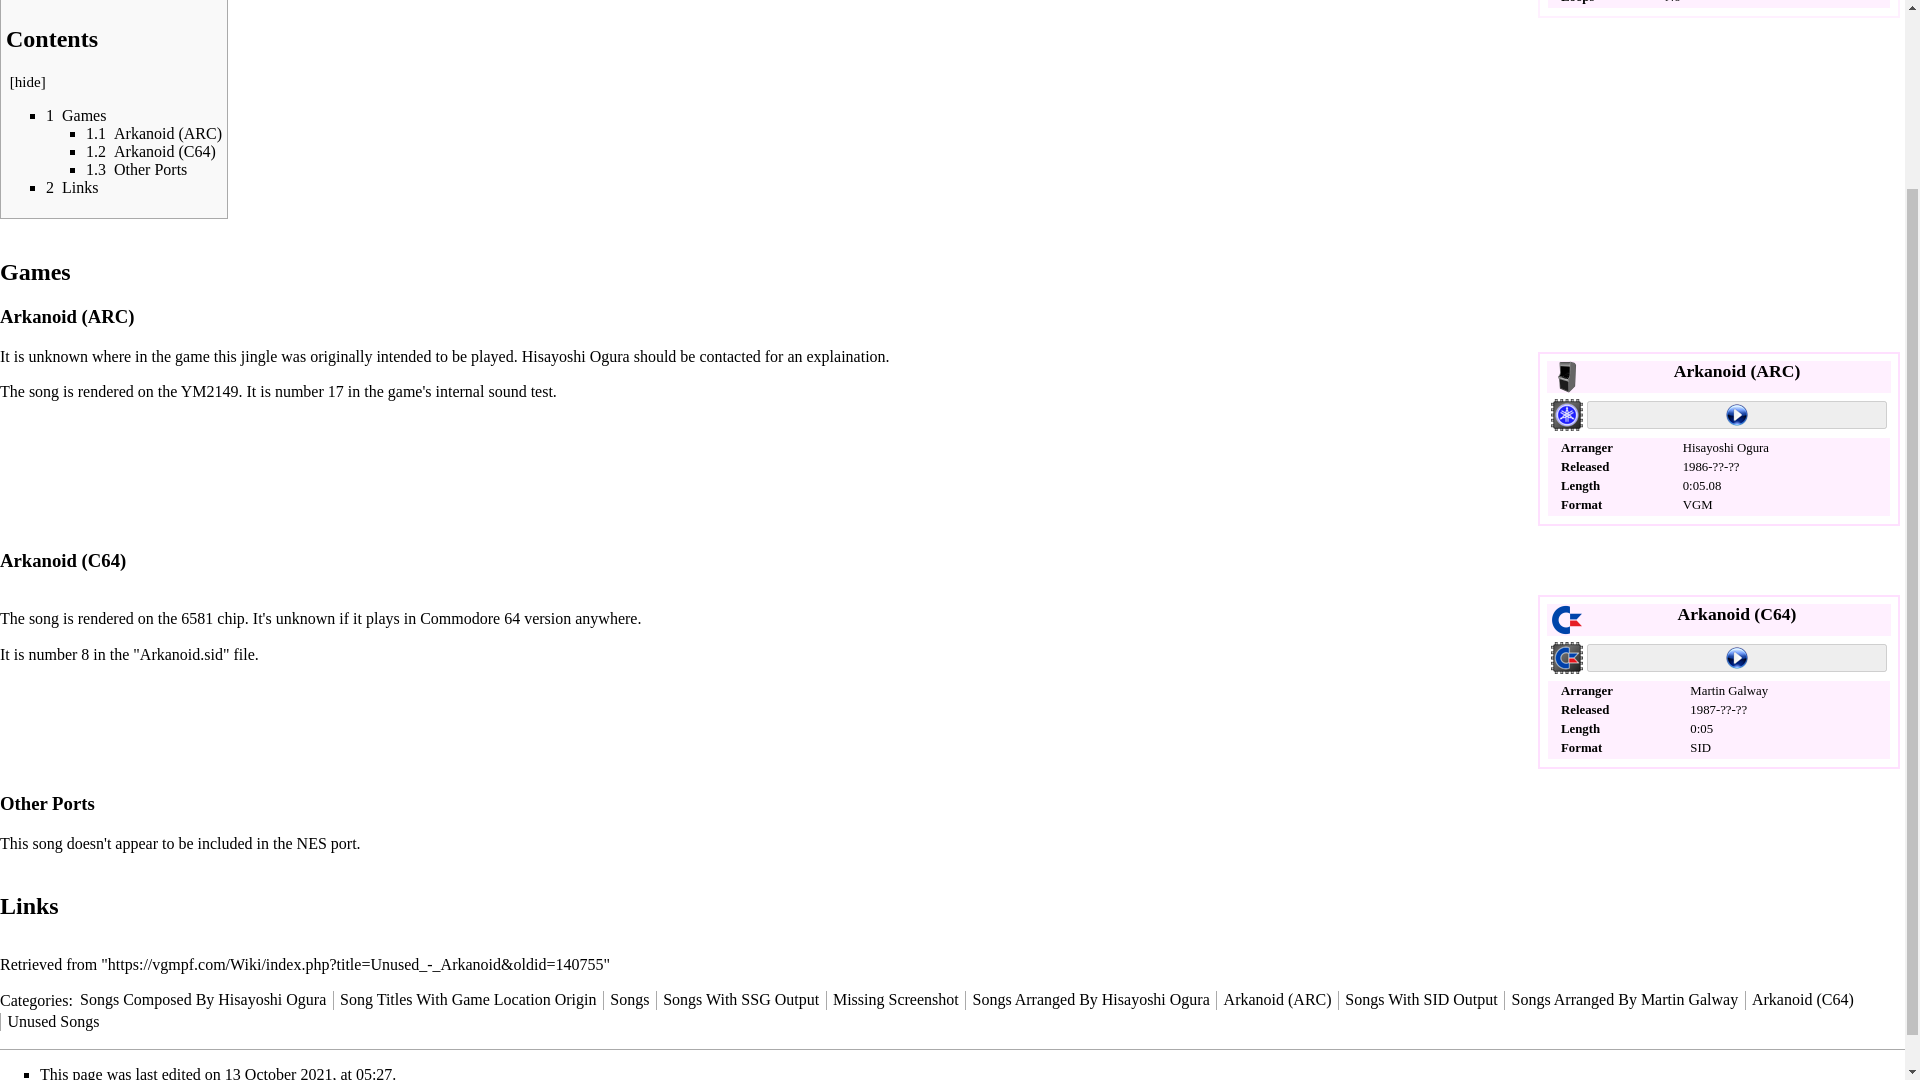  I want to click on 1.3 Other Ports, so click(136, 169).